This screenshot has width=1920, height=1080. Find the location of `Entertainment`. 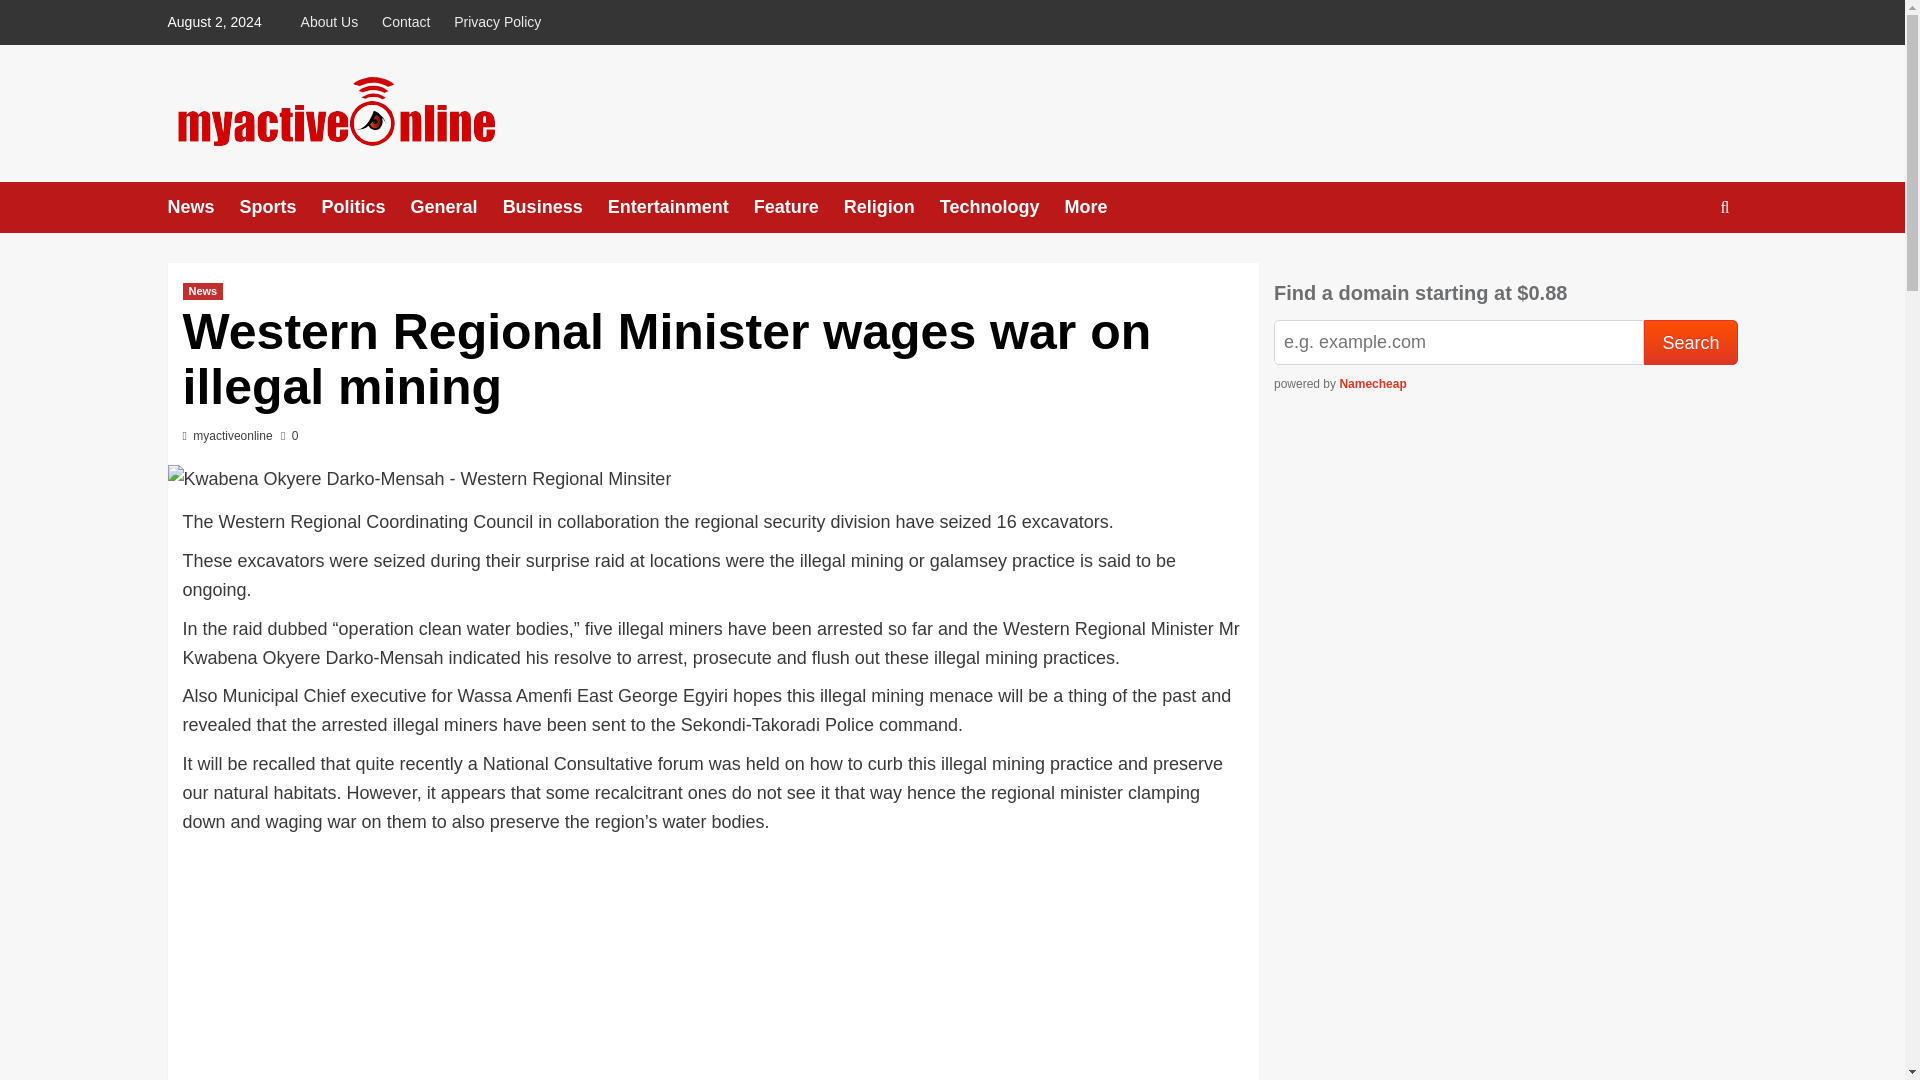

Entertainment is located at coordinates (681, 208).